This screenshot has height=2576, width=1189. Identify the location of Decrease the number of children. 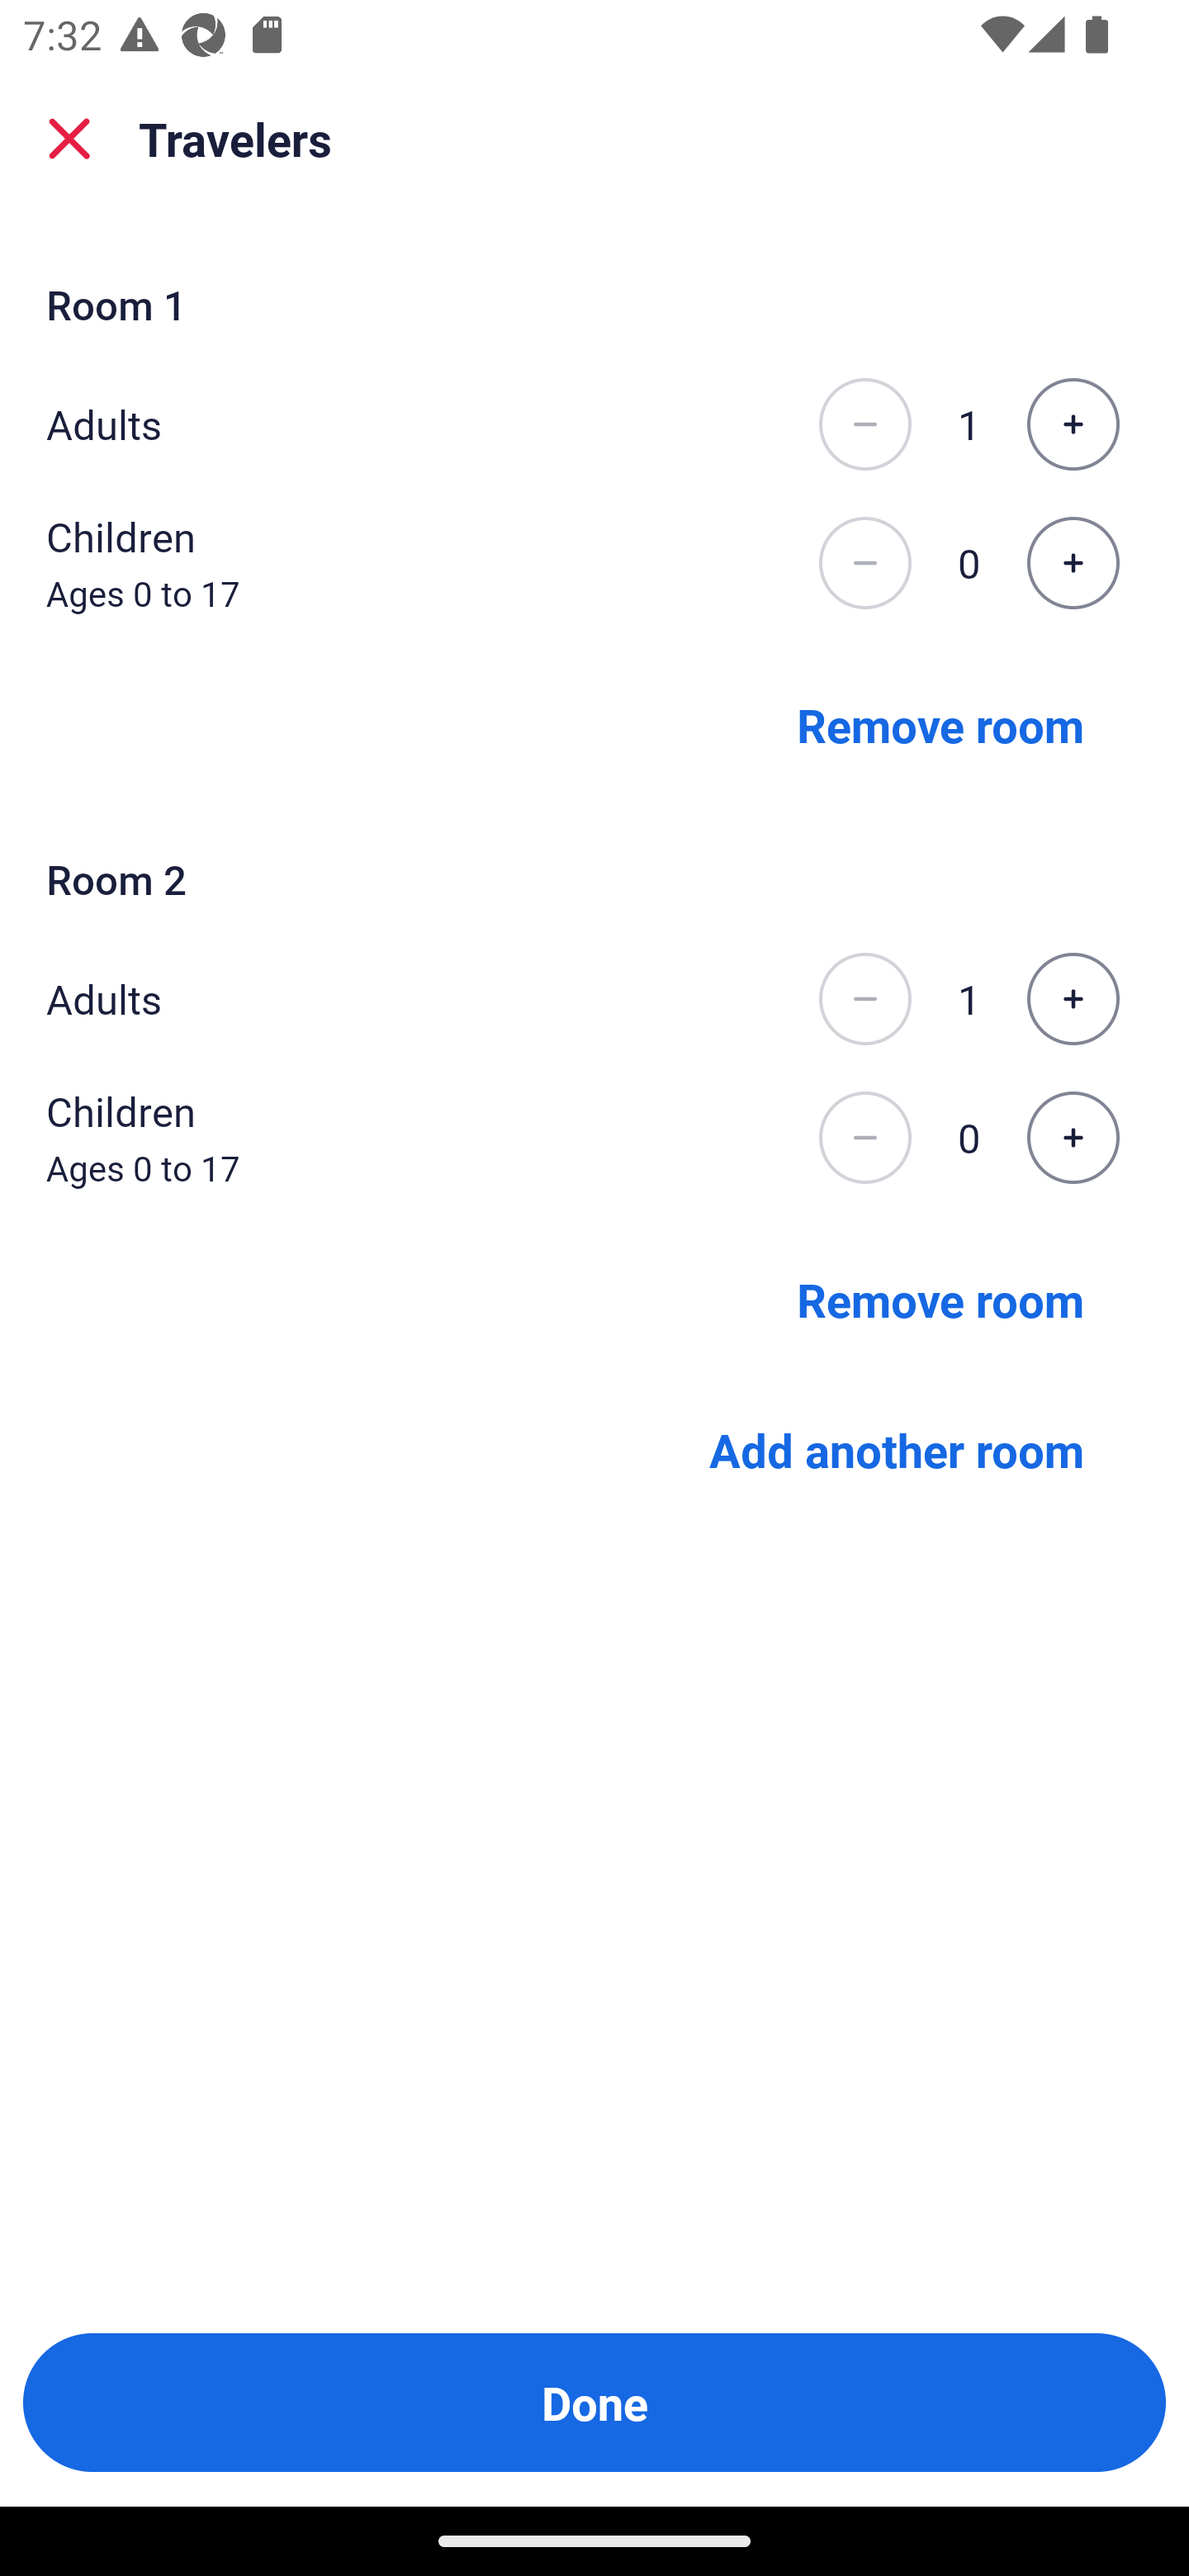
(865, 1138).